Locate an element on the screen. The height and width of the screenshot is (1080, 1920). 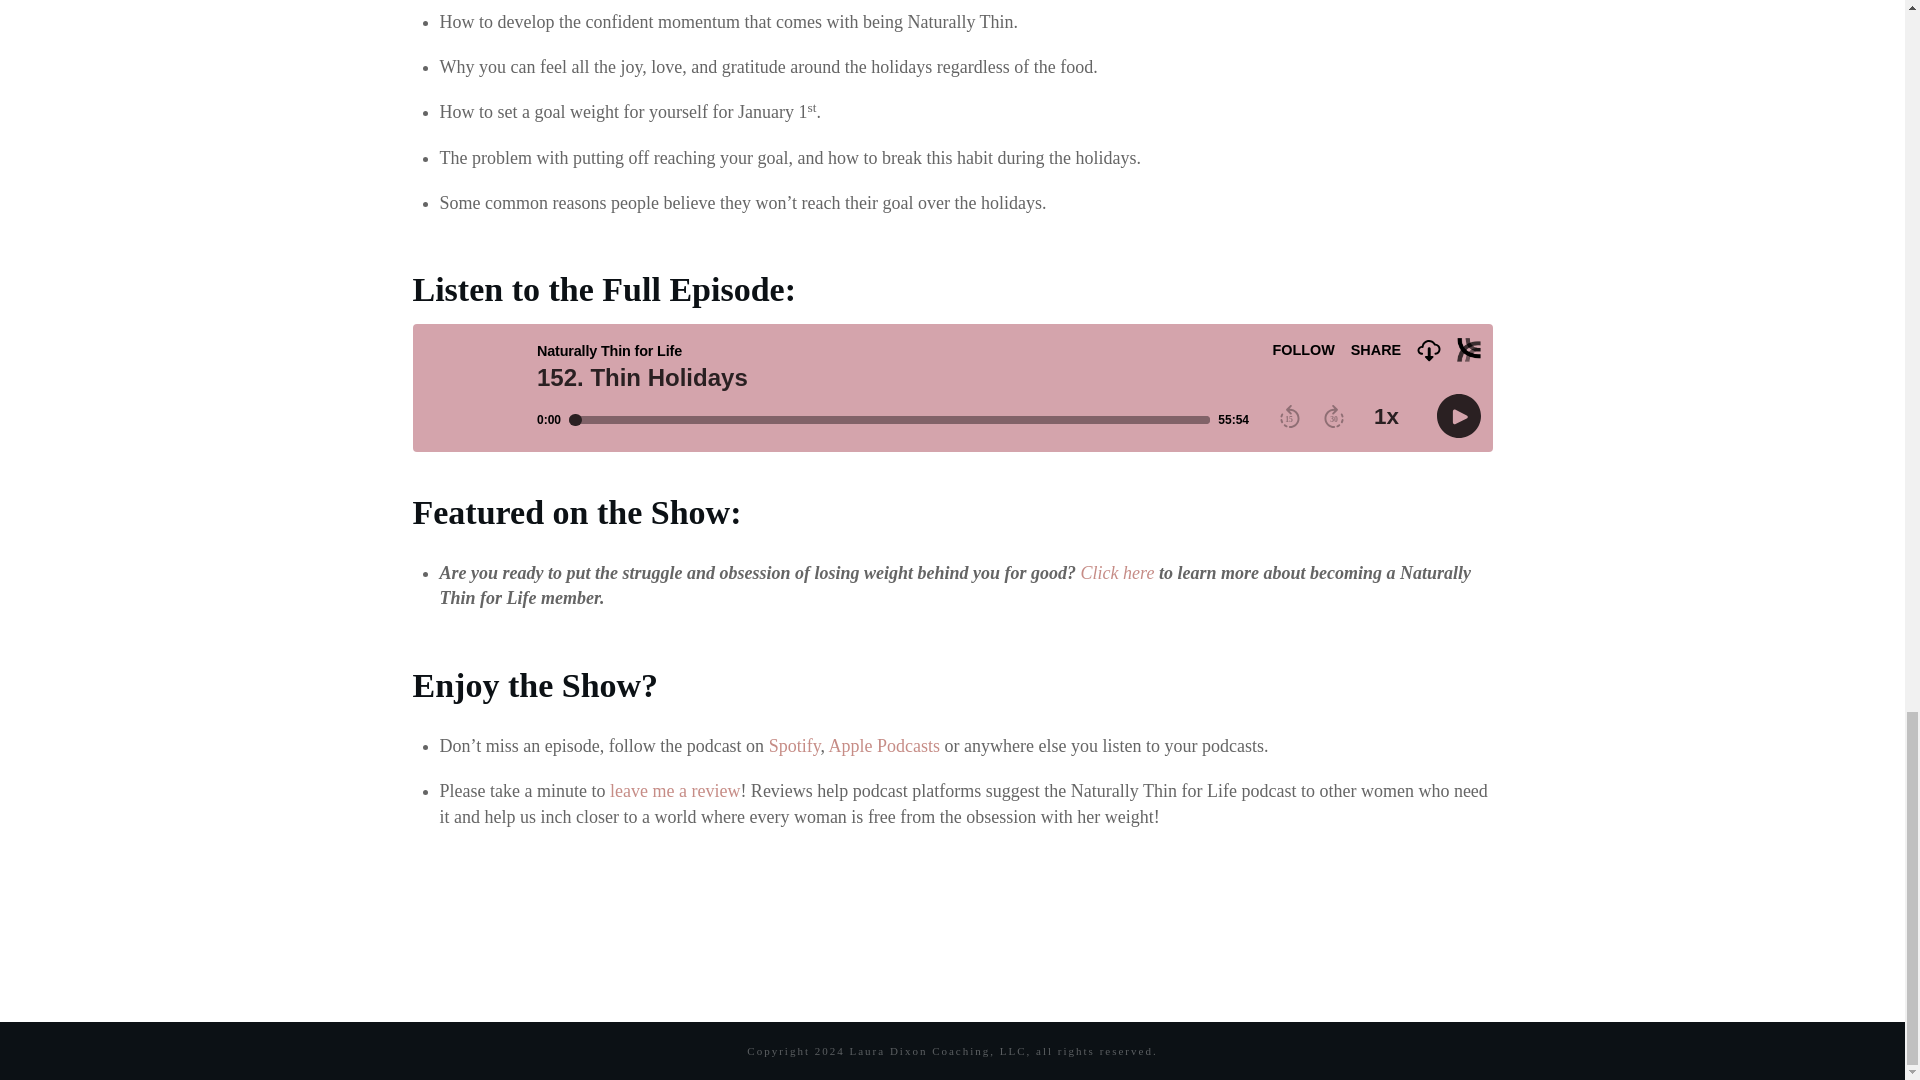
Spotify is located at coordinates (795, 746).